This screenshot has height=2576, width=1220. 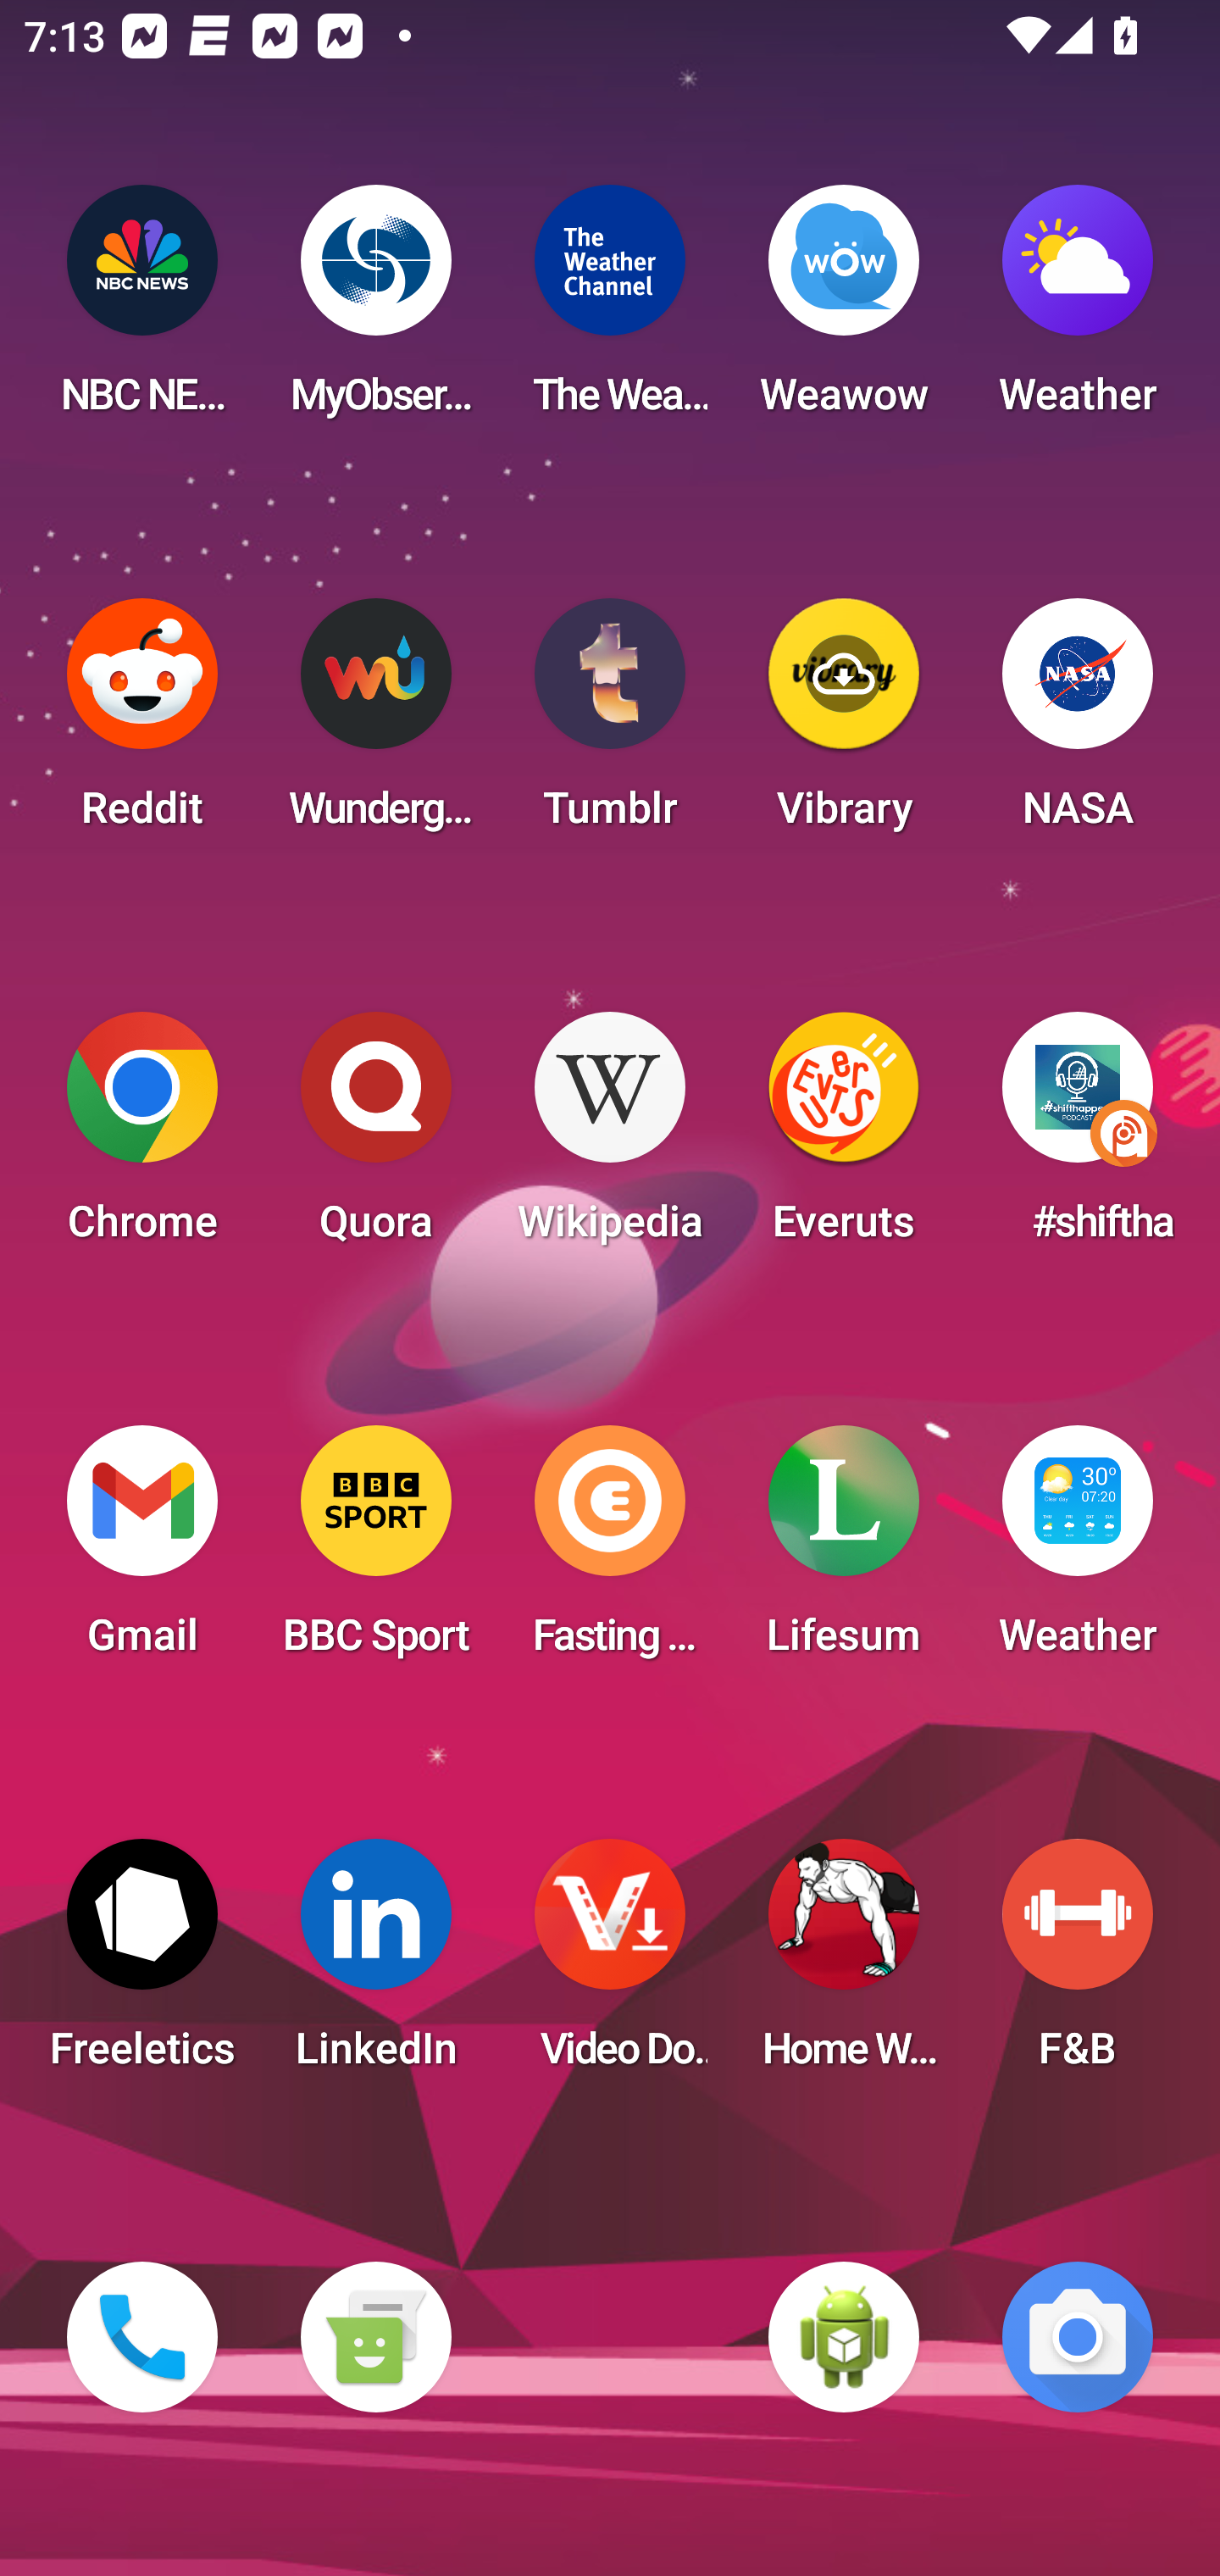 I want to click on Quora, so click(x=375, y=1137).